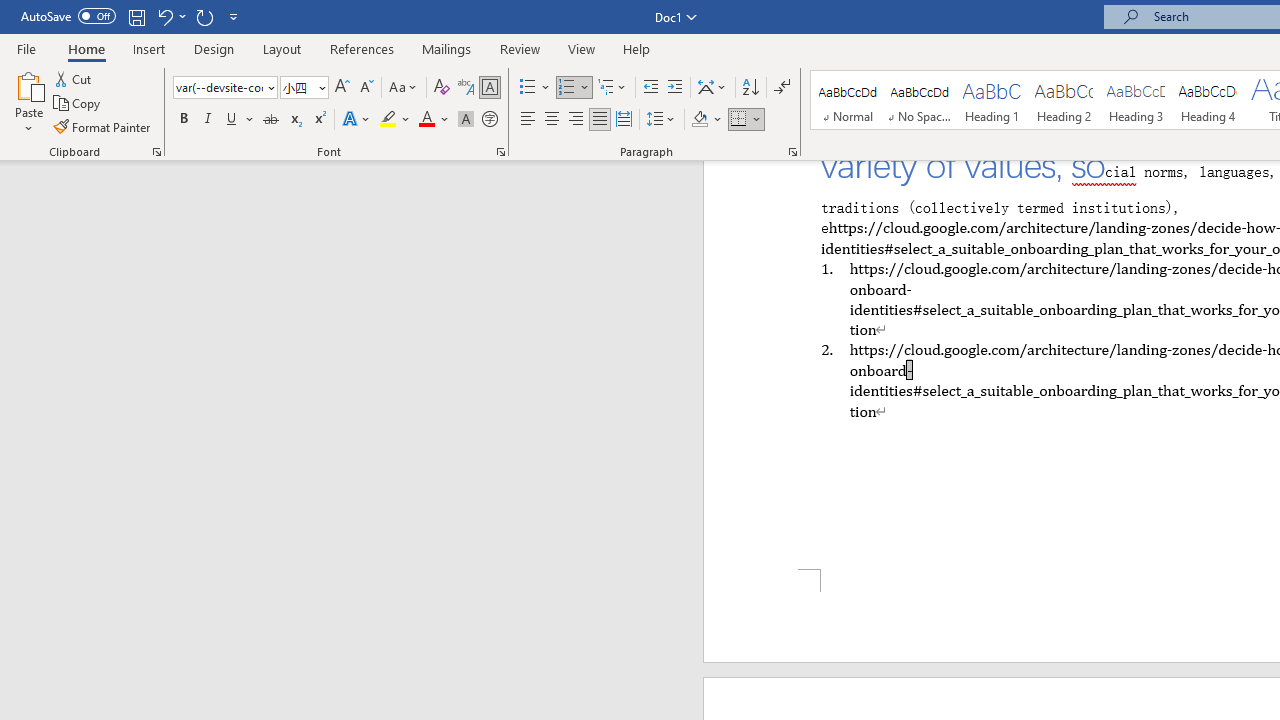 The width and height of the screenshot is (1280, 720). Describe the element at coordinates (319, 120) in the screenshot. I see `Superscript` at that location.